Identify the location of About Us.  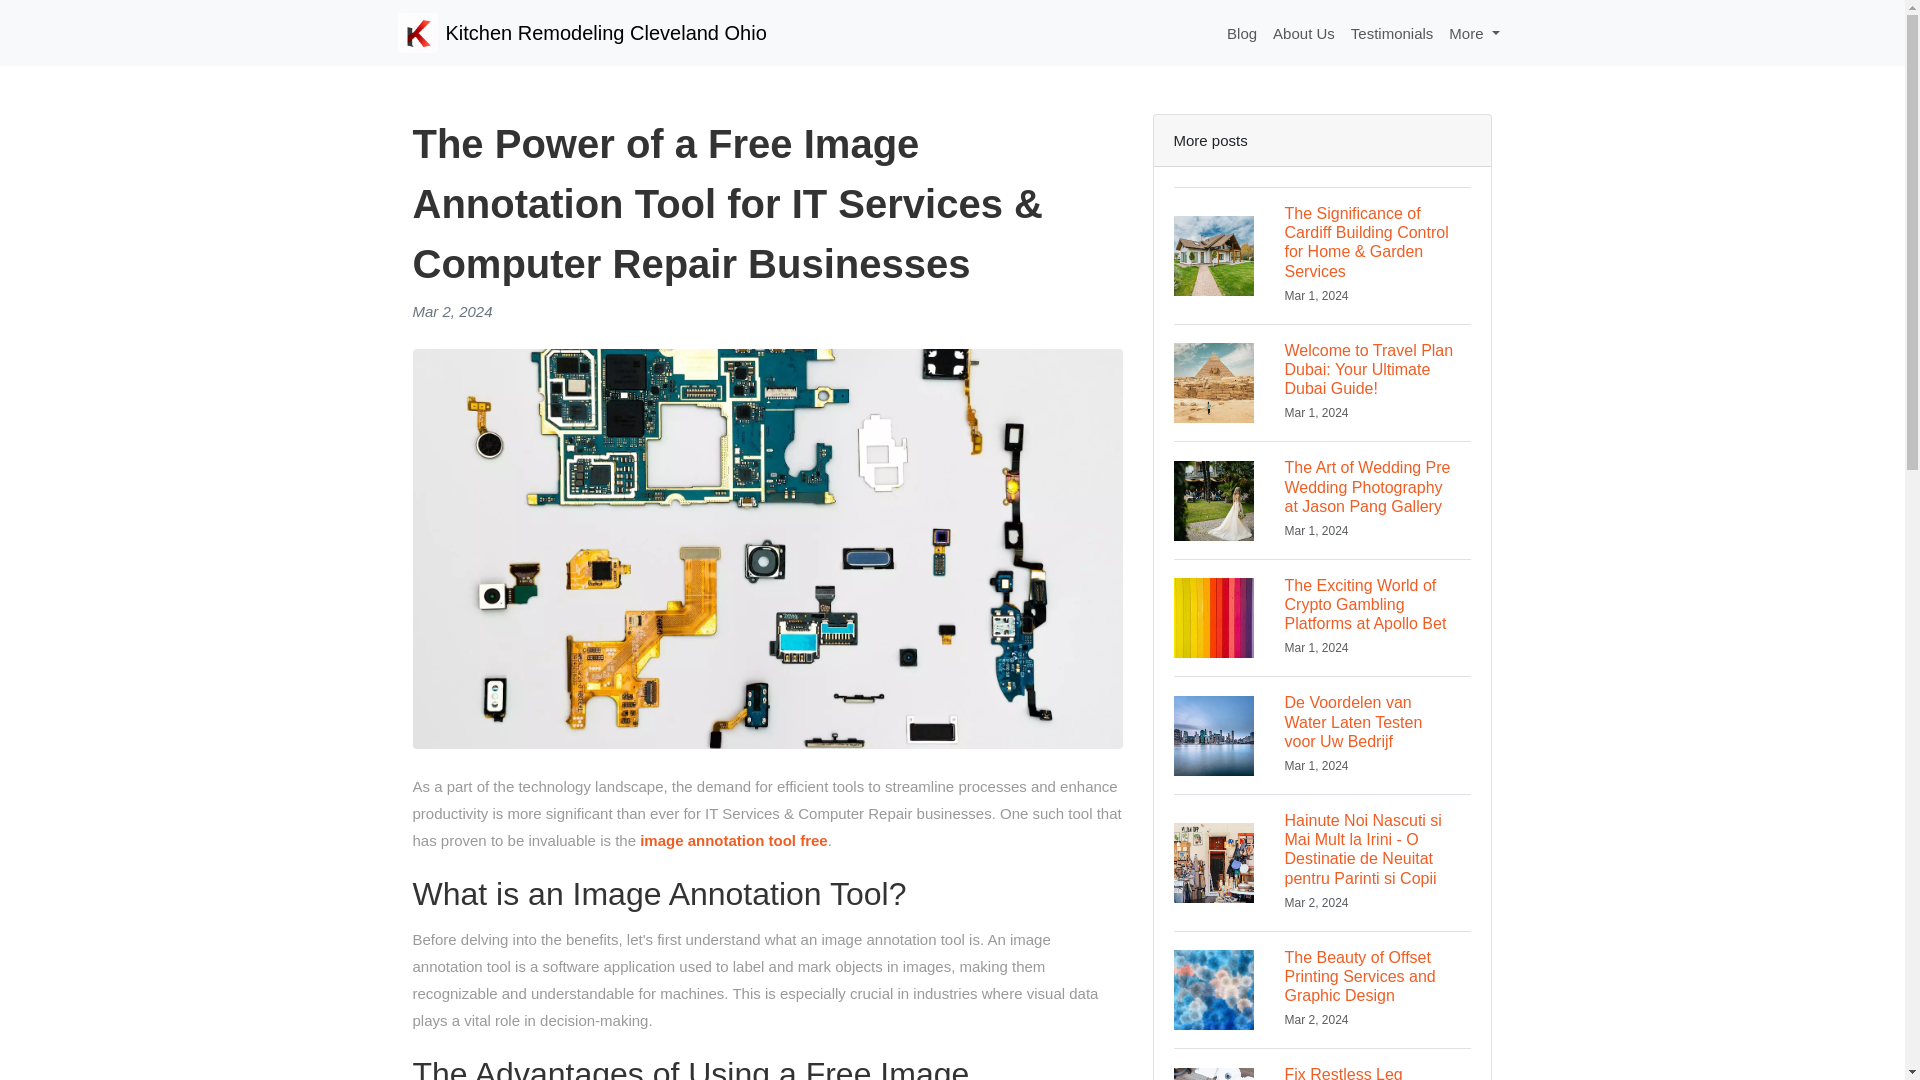
(1304, 33).